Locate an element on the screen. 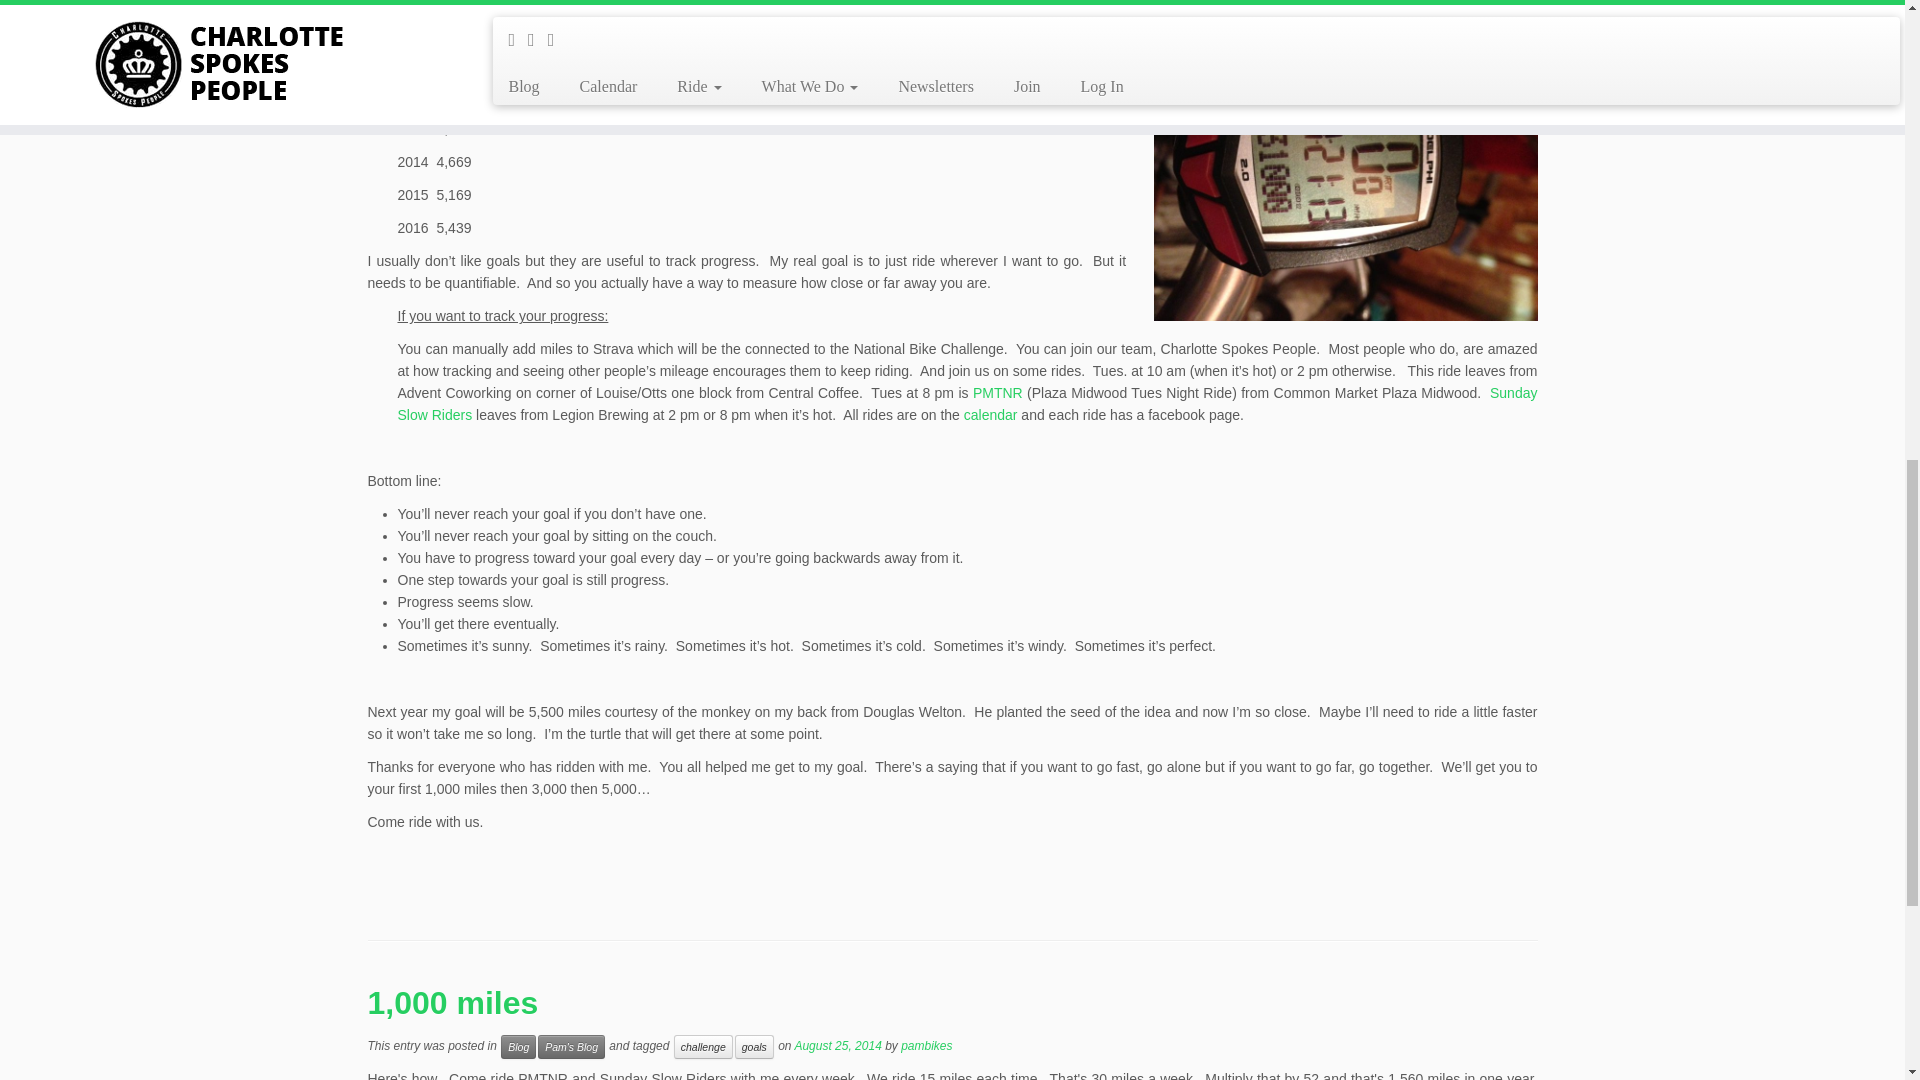 The height and width of the screenshot is (1080, 1920). Sunday Slow Riders is located at coordinates (967, 404).